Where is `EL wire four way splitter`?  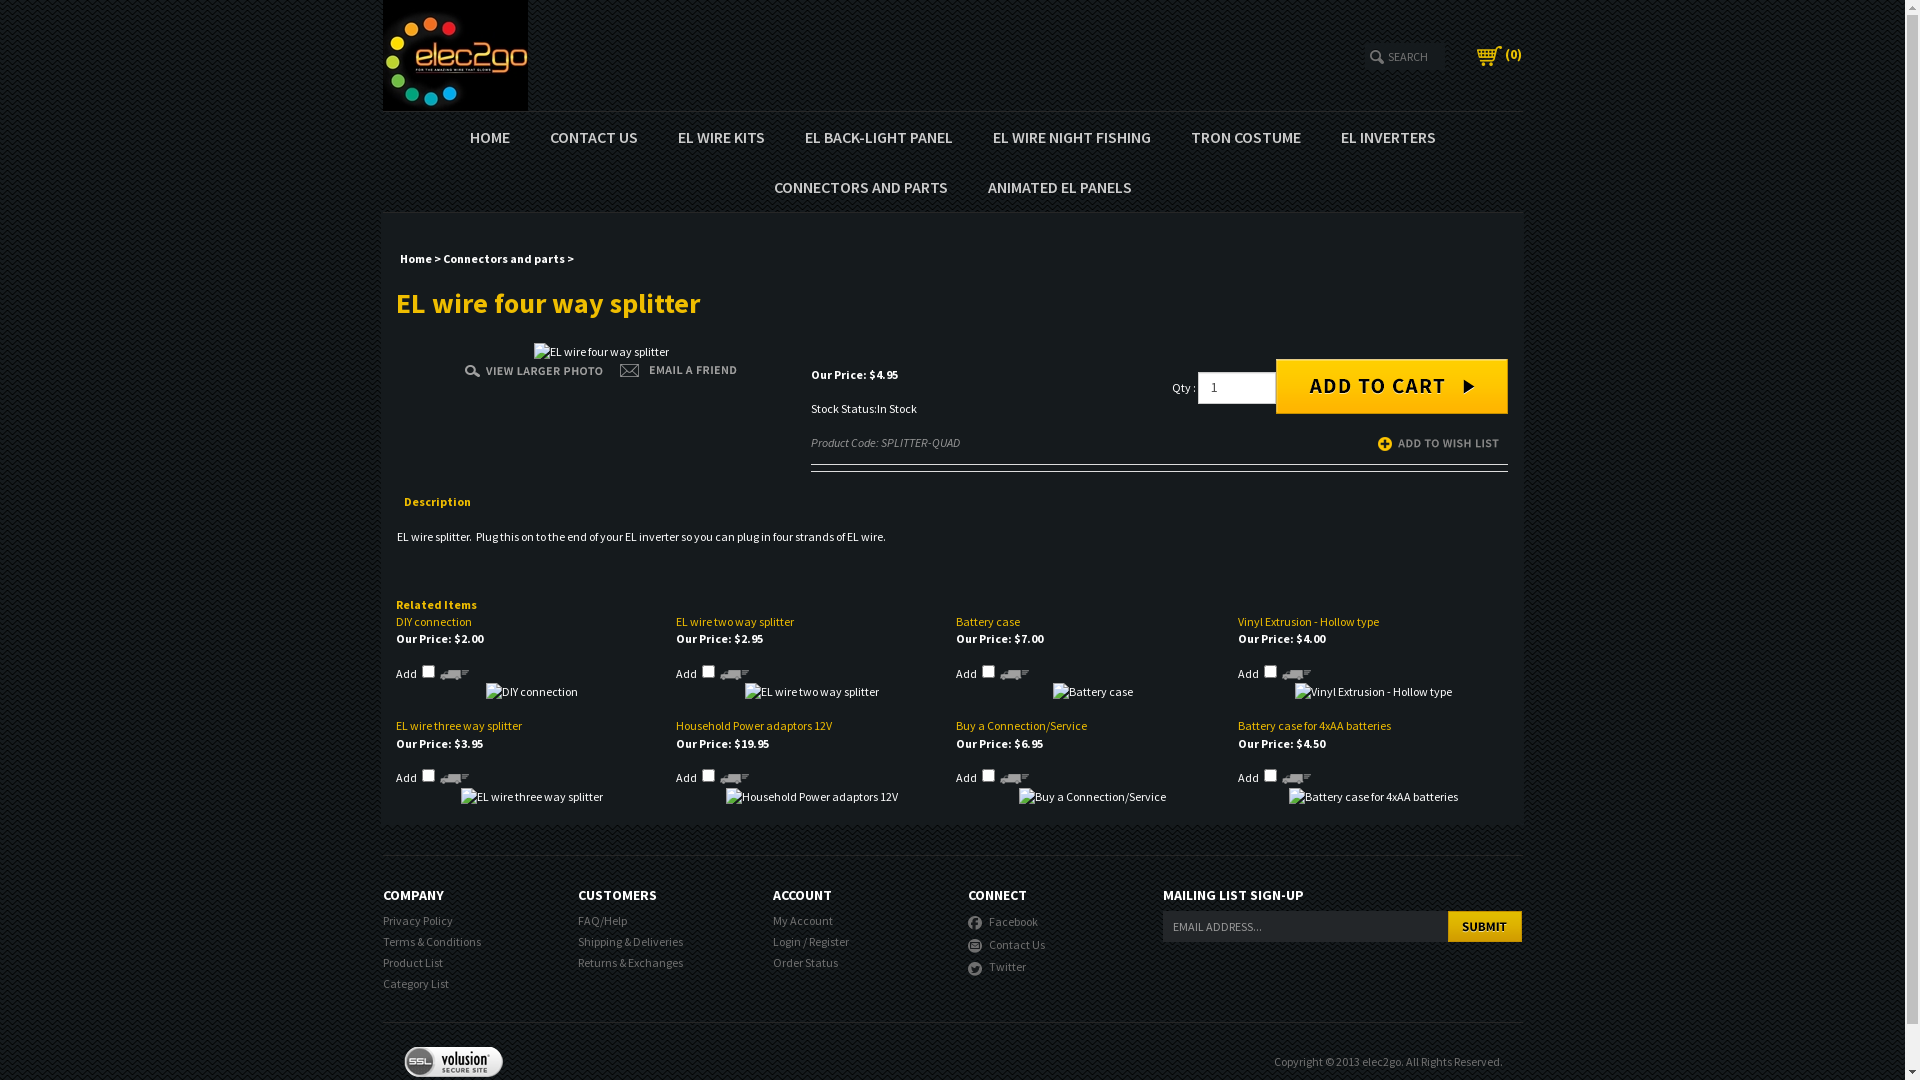 EL wire four way splitter is located at coordinates (534, 368).